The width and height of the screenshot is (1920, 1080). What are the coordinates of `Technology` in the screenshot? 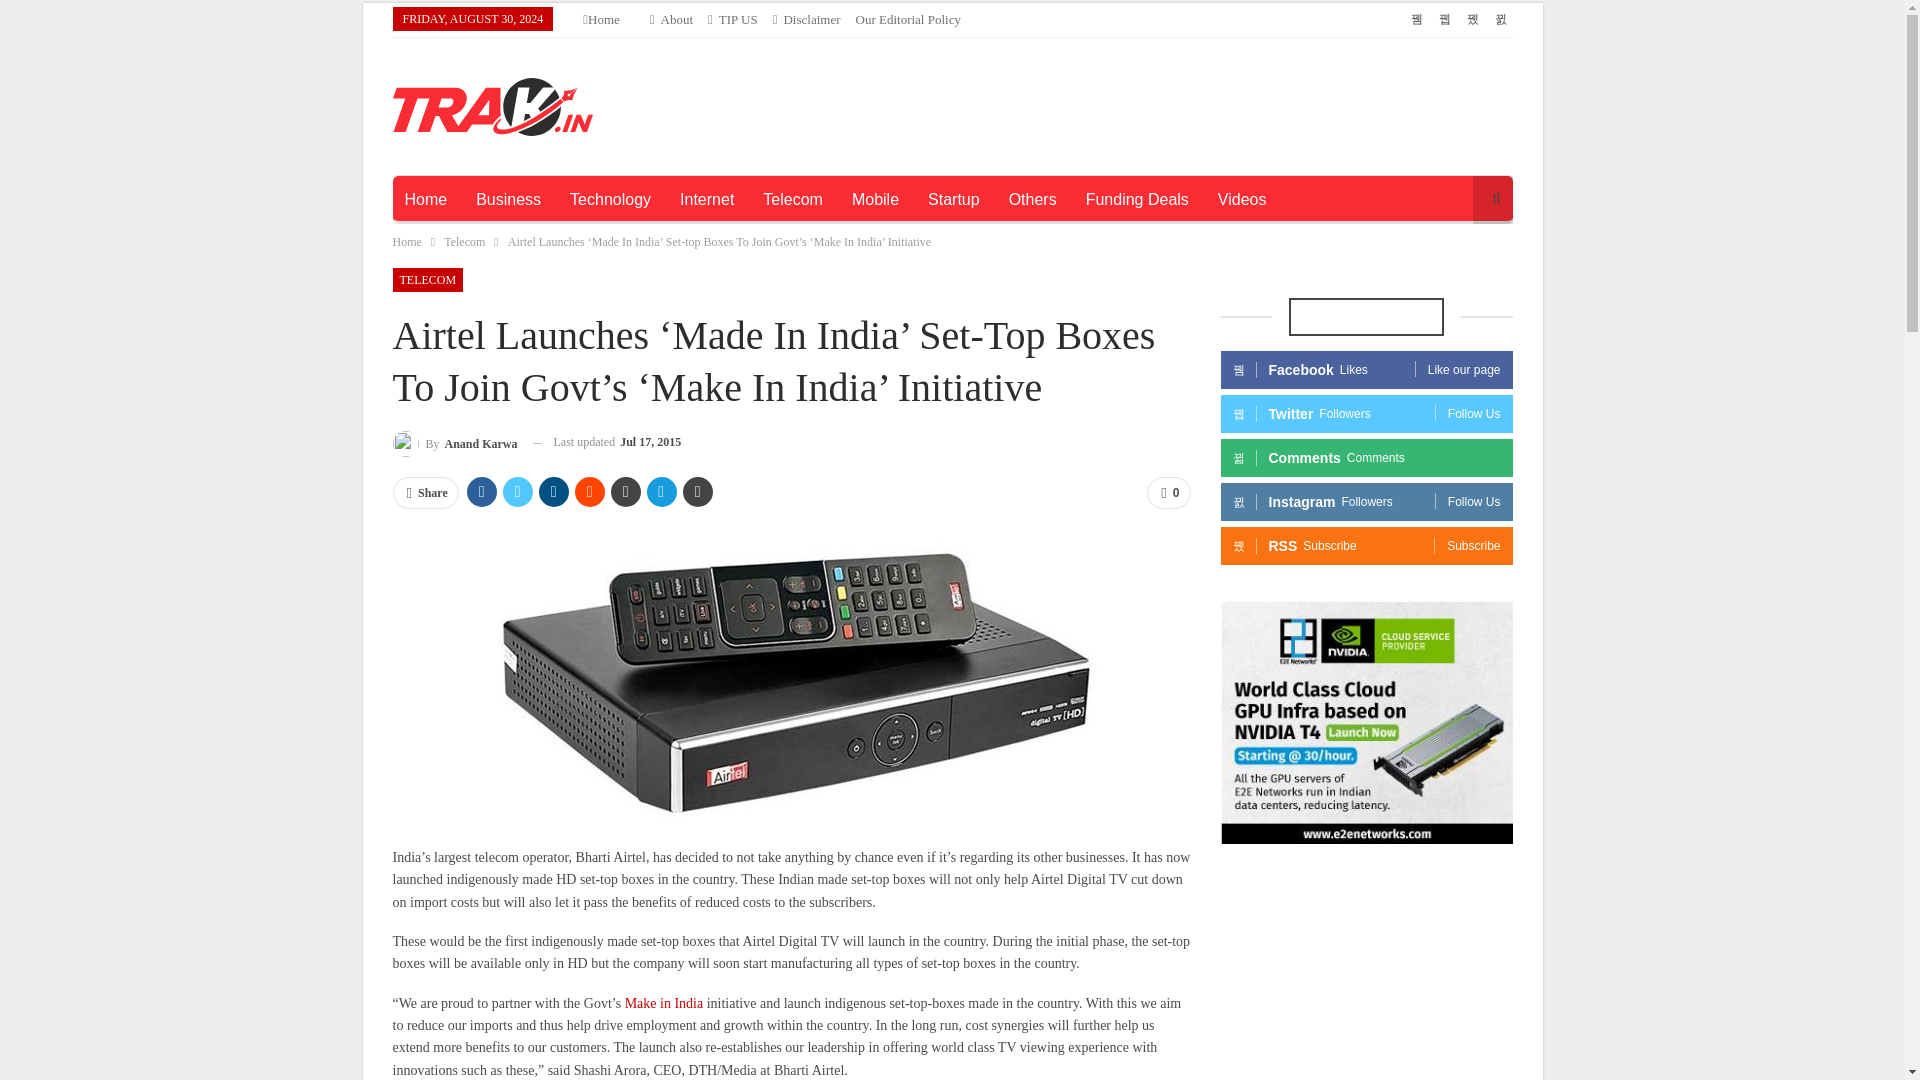 It's located at (610, 200).